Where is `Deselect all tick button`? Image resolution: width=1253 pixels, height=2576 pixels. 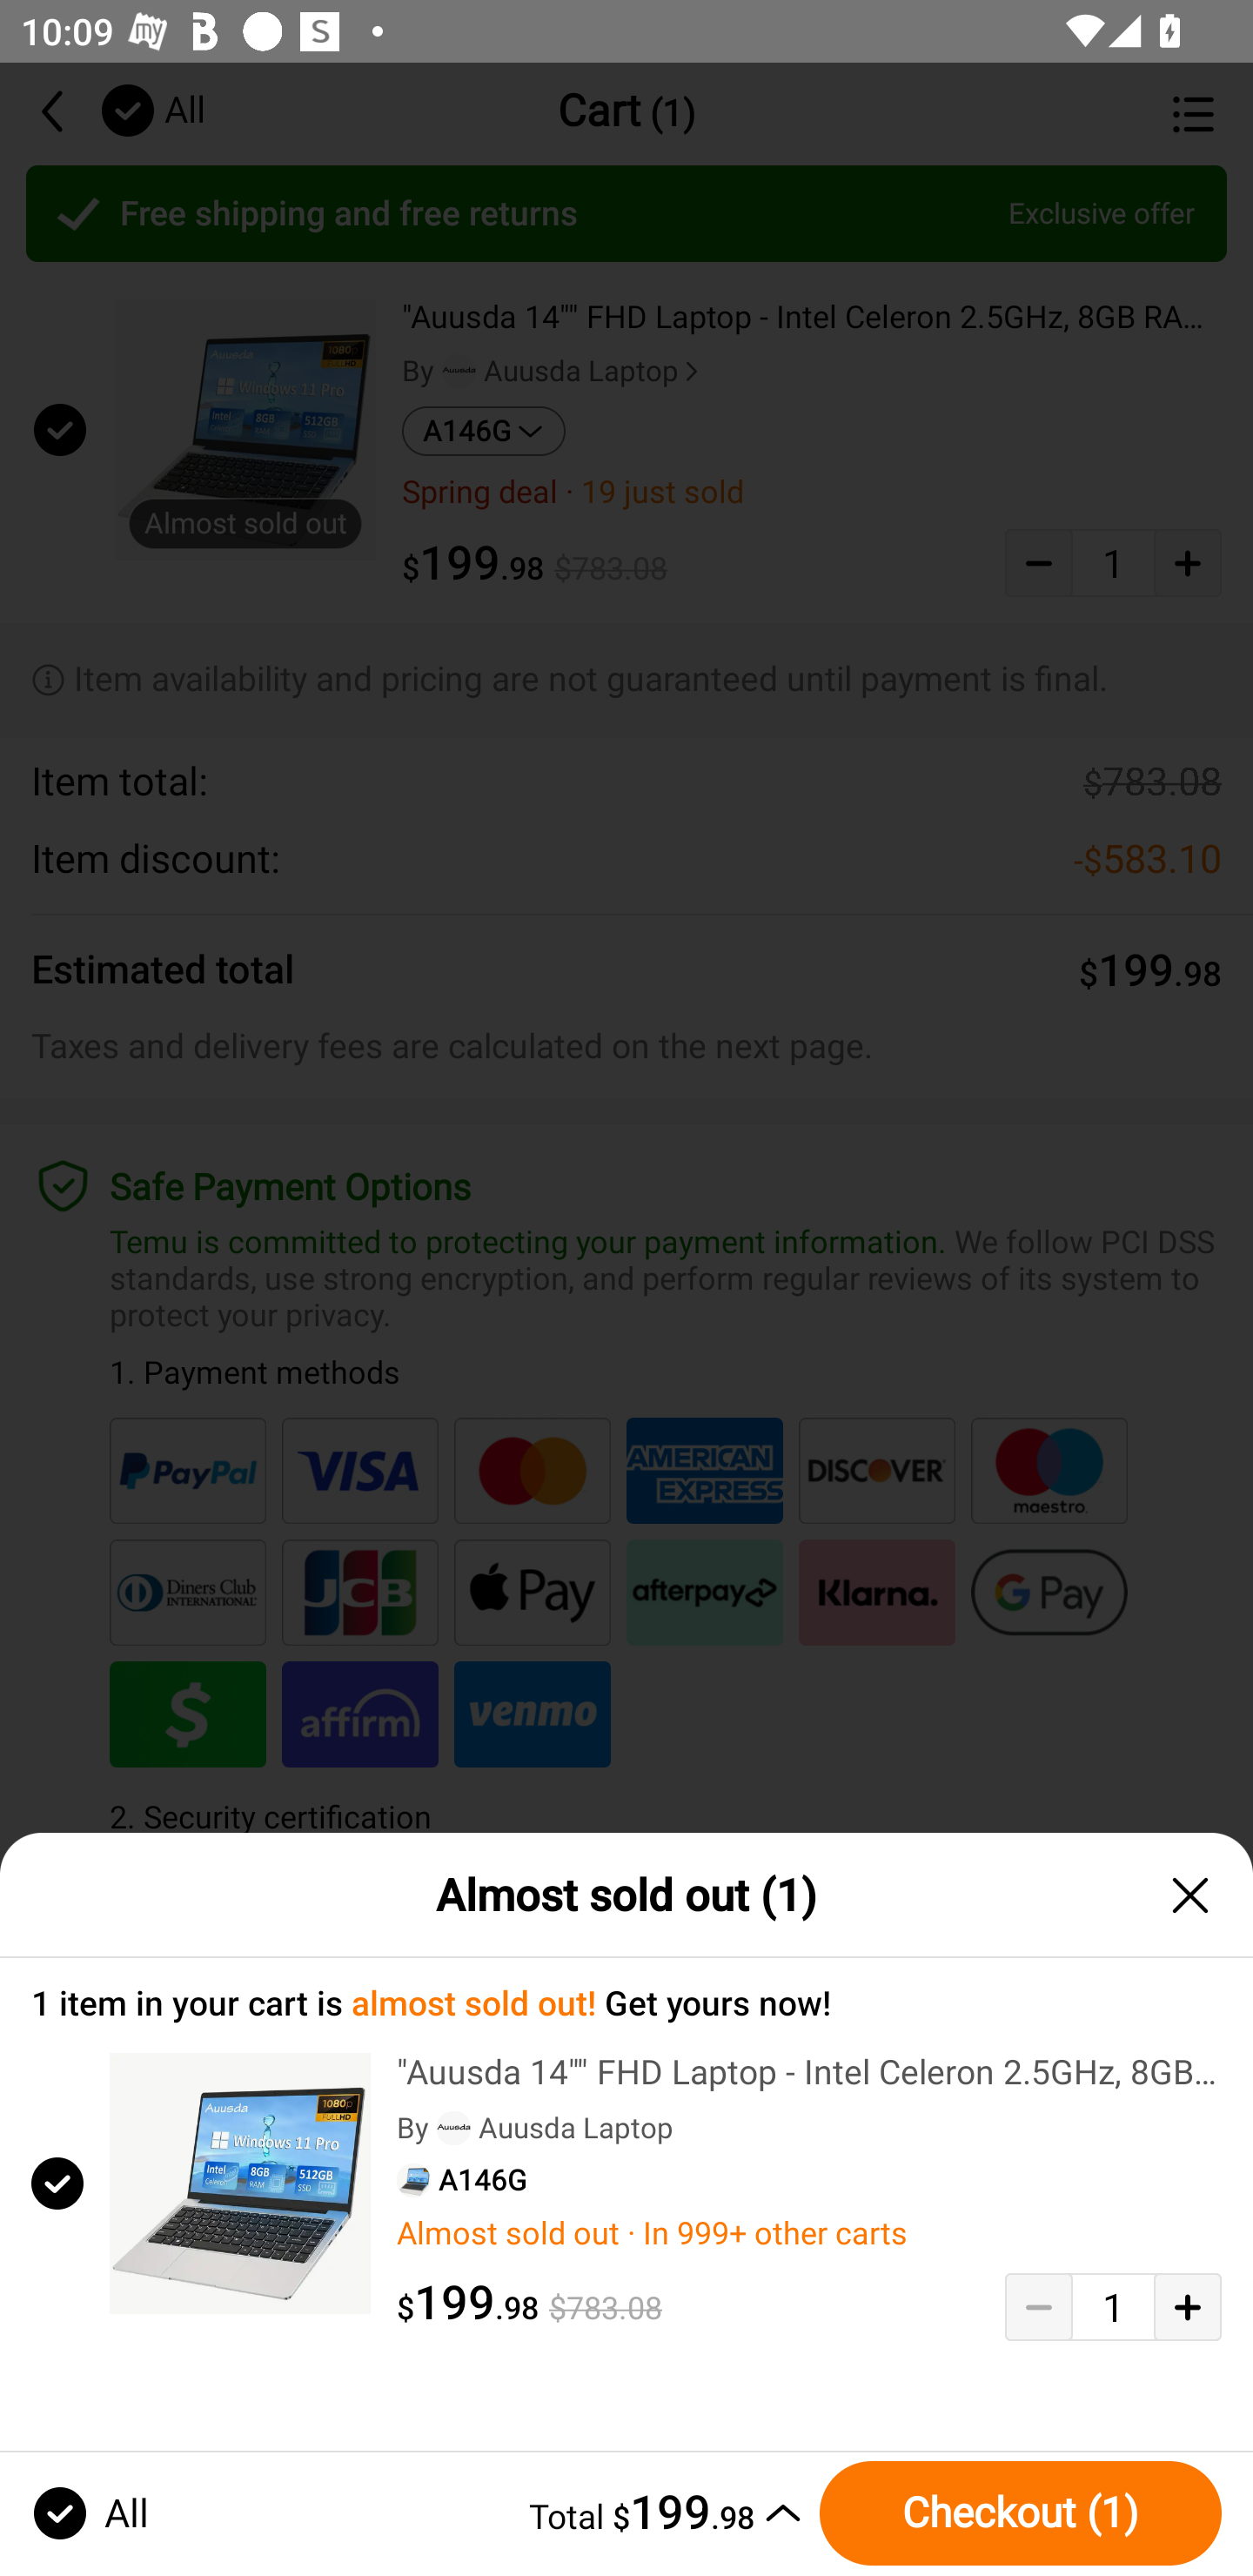
Deselect all tick button is located at coordinates (52, 2512).